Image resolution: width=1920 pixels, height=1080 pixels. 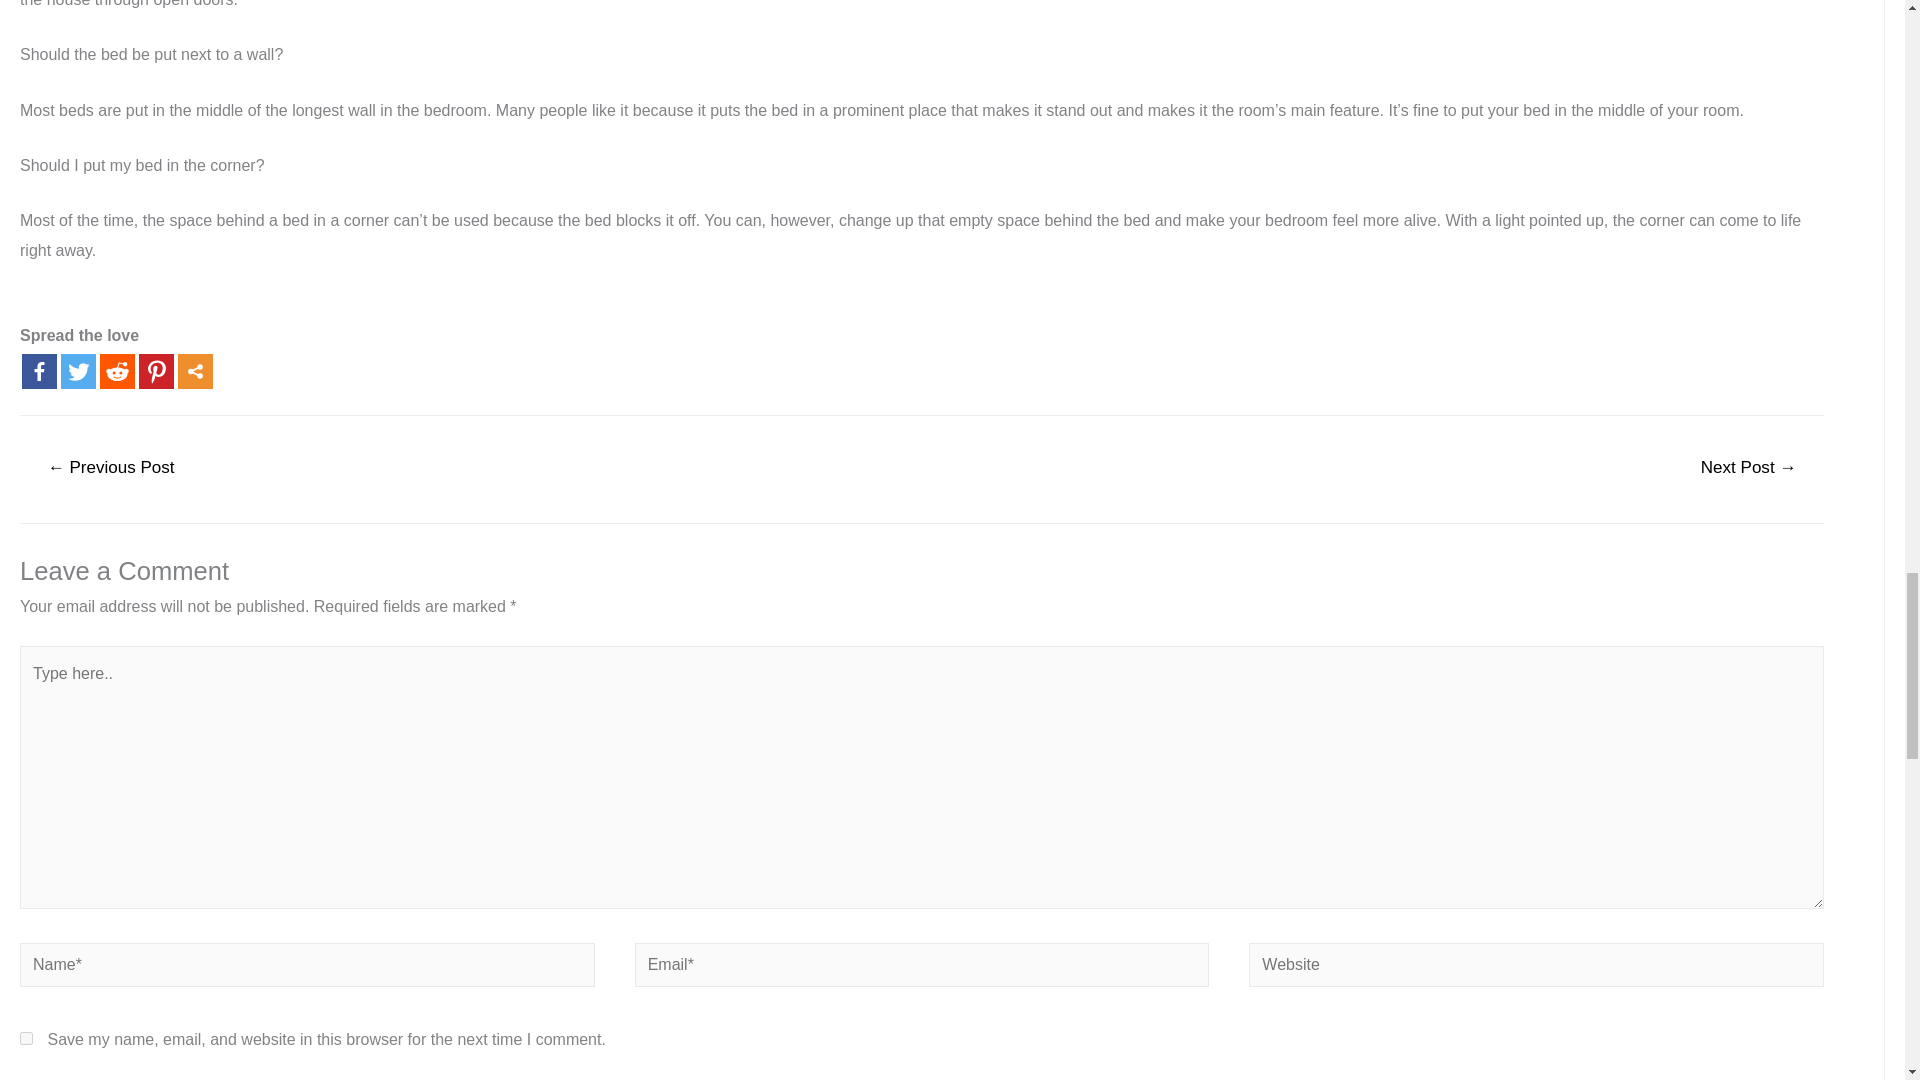 I want to click on yes, so click(x=26, y=1038).